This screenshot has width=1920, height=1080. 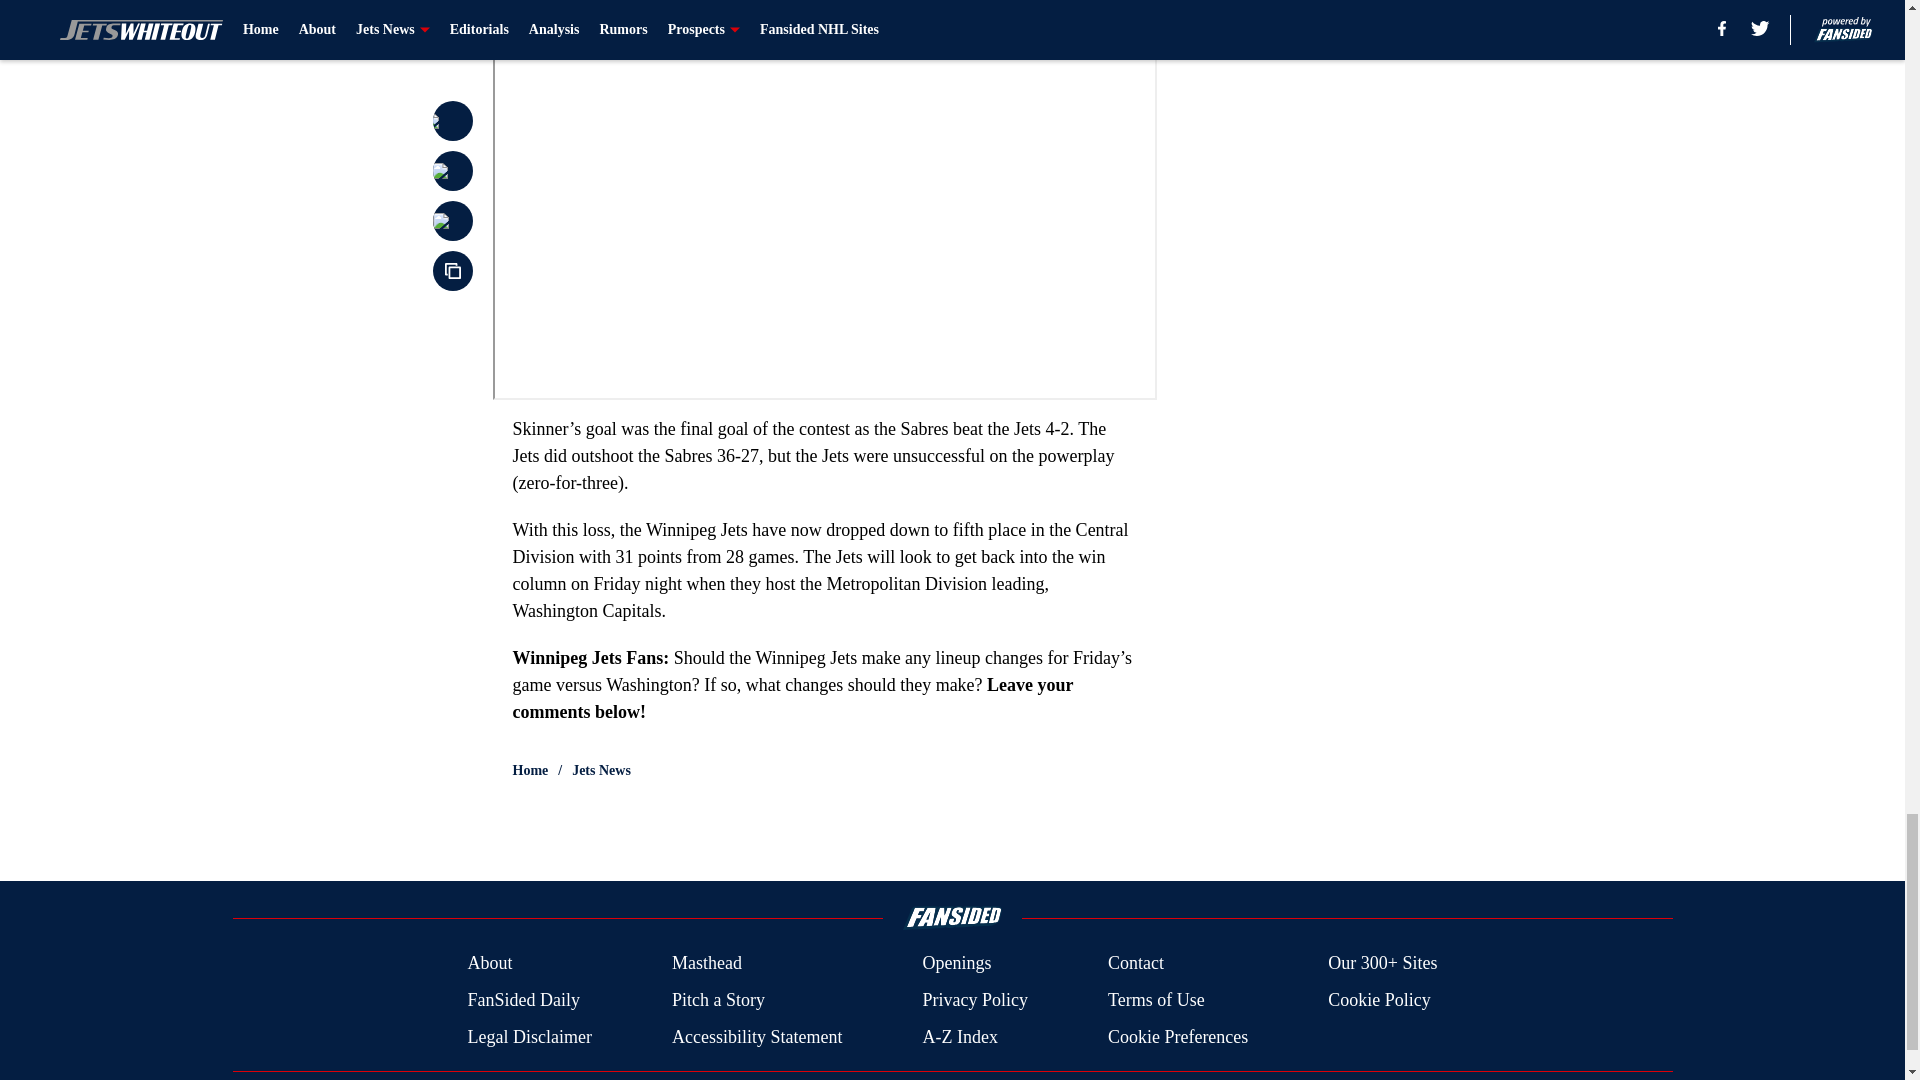 What do you see at coordinates (974, 1000) in the screenshot?
I see `Privacy Policy` at bounding box center [974, 1000].